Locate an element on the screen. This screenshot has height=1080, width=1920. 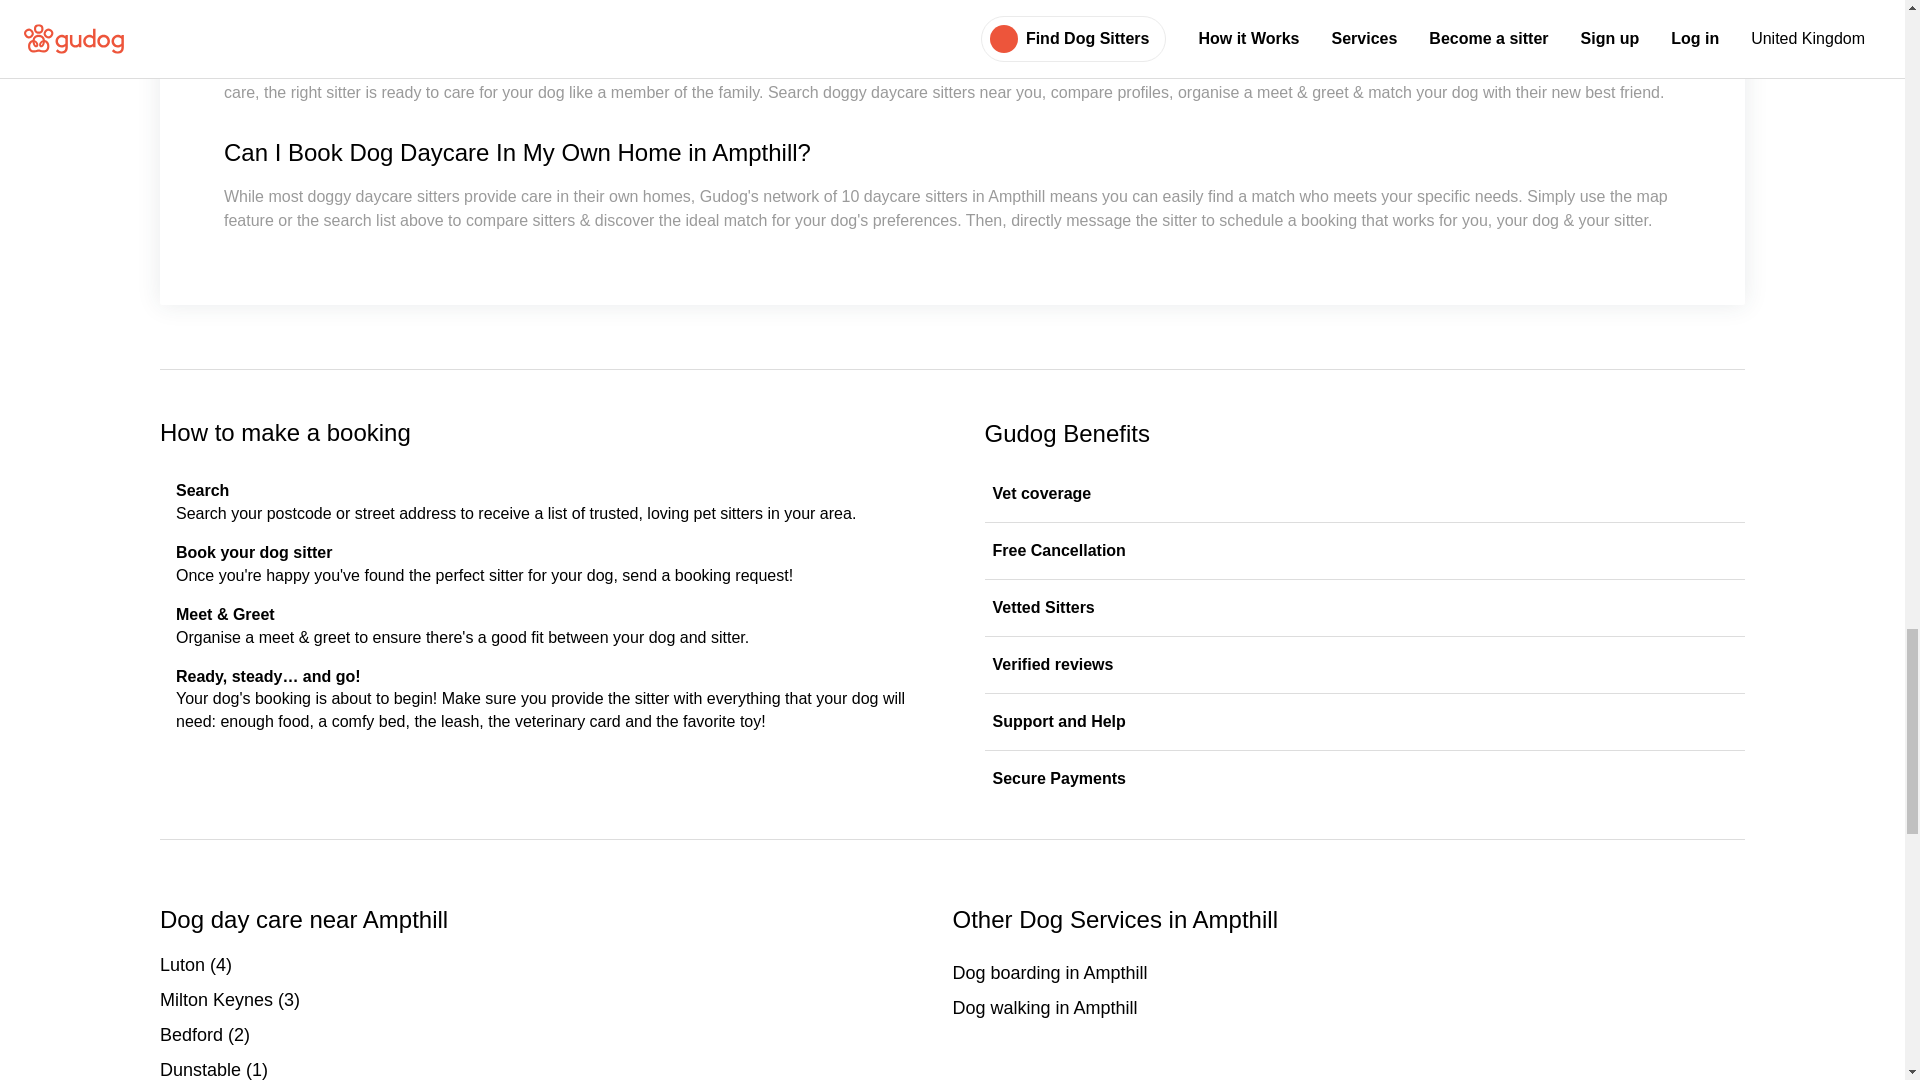
Dog day care in Milton Keynes is located at coordinates (556, 1000).